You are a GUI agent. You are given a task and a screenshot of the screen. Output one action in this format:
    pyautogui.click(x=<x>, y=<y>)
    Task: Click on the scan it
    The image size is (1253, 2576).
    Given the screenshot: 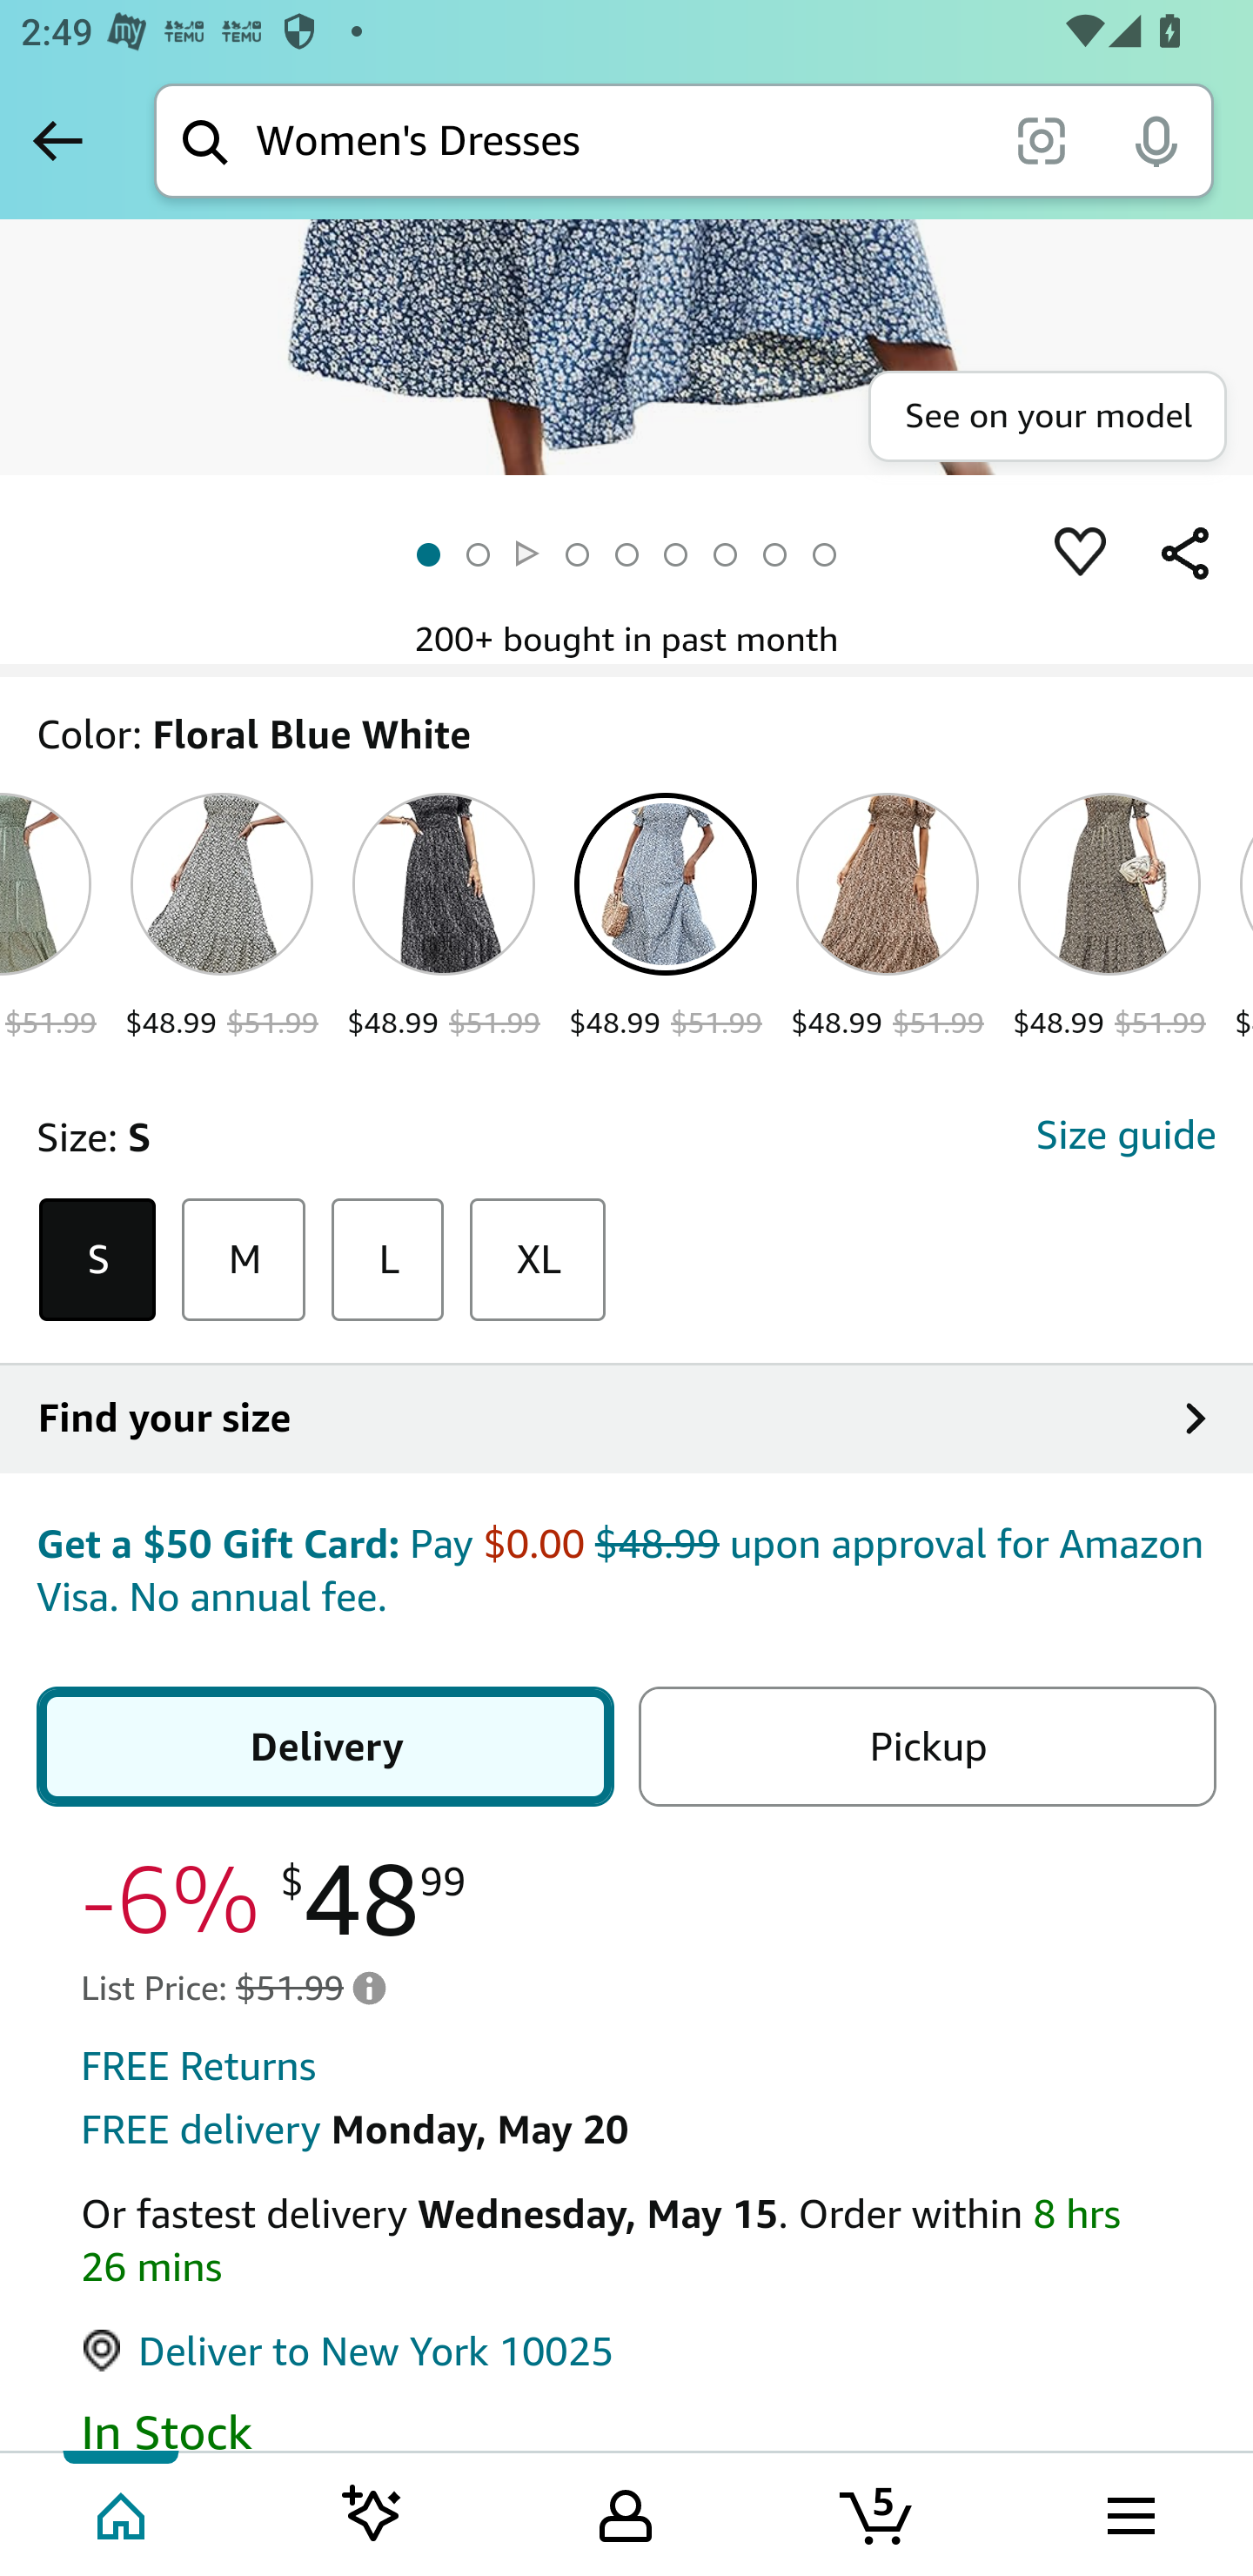 What is the action you would take?
    pyautogui.click(x=1041, y=139)
    